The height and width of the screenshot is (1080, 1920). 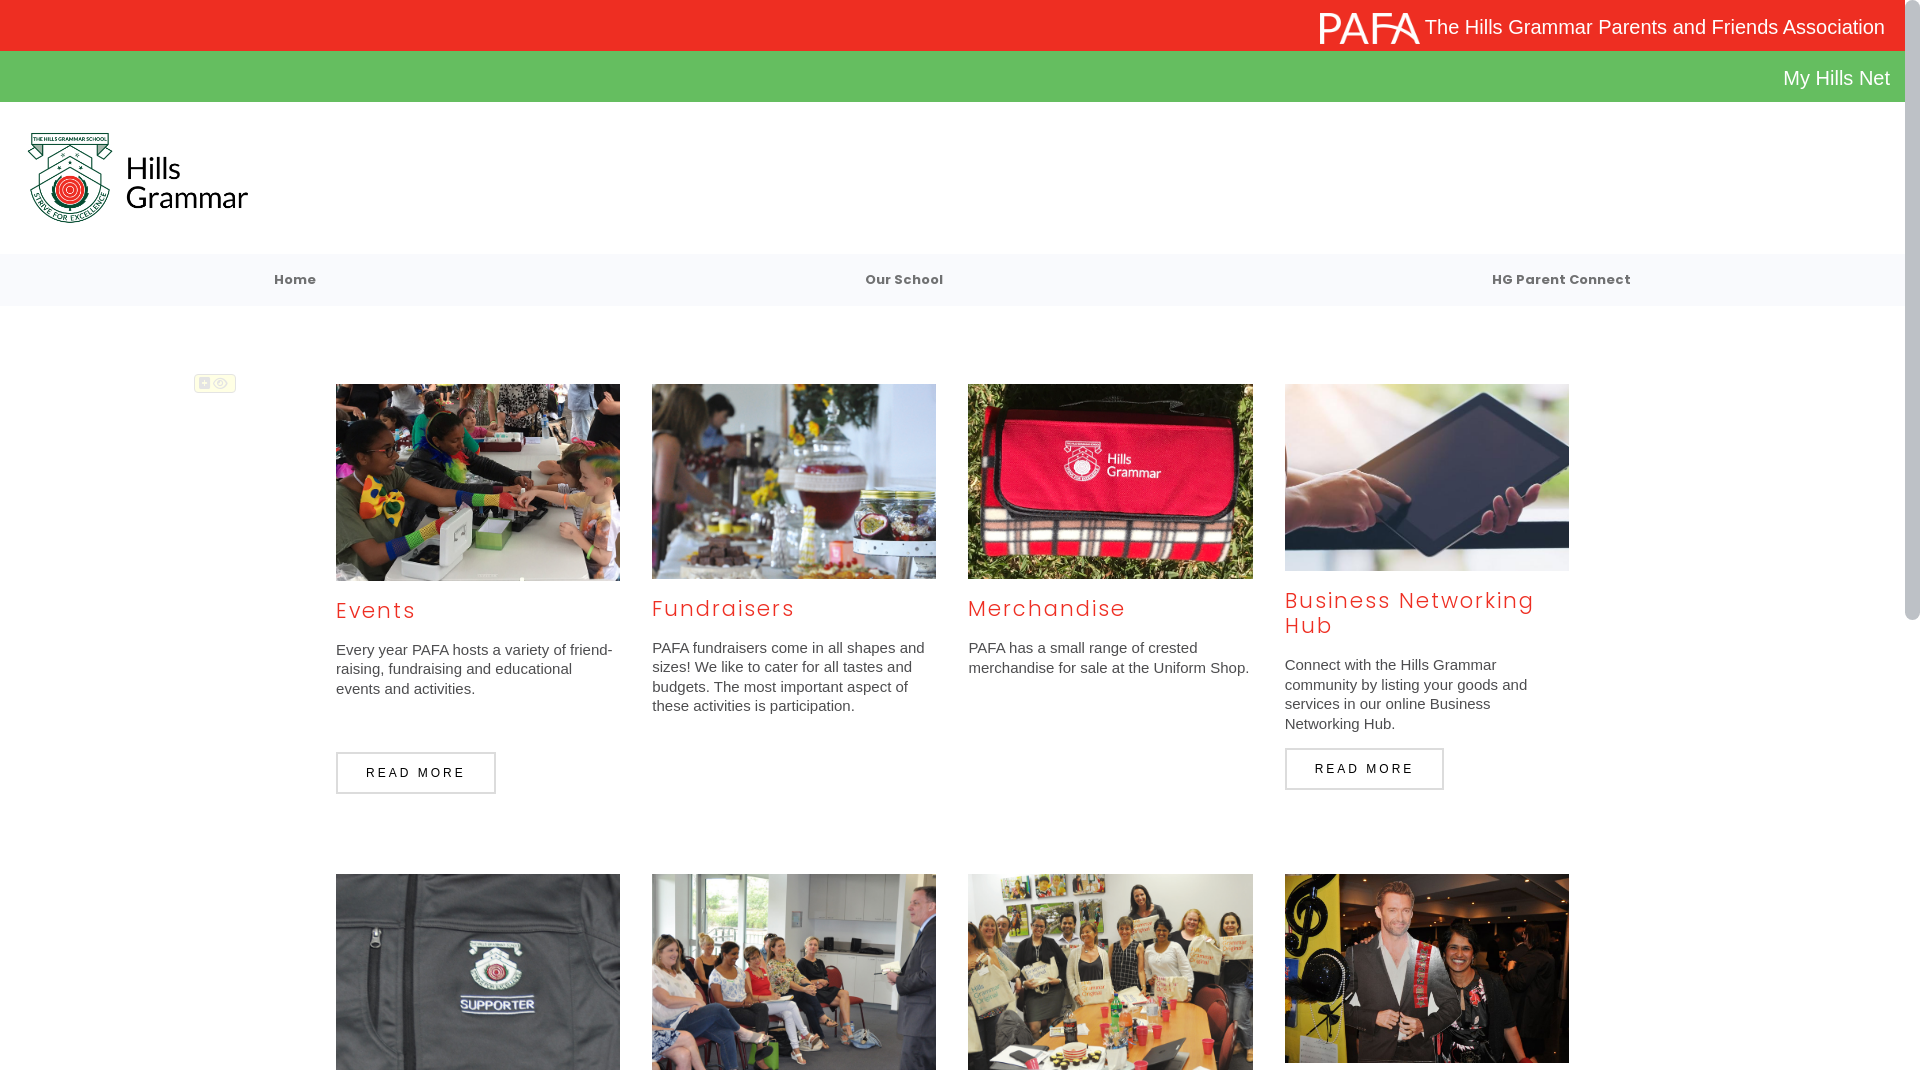 What do you see at coordinates (296, 280) in the screenshot?
I see `Home` at bounding box center [296, 280].